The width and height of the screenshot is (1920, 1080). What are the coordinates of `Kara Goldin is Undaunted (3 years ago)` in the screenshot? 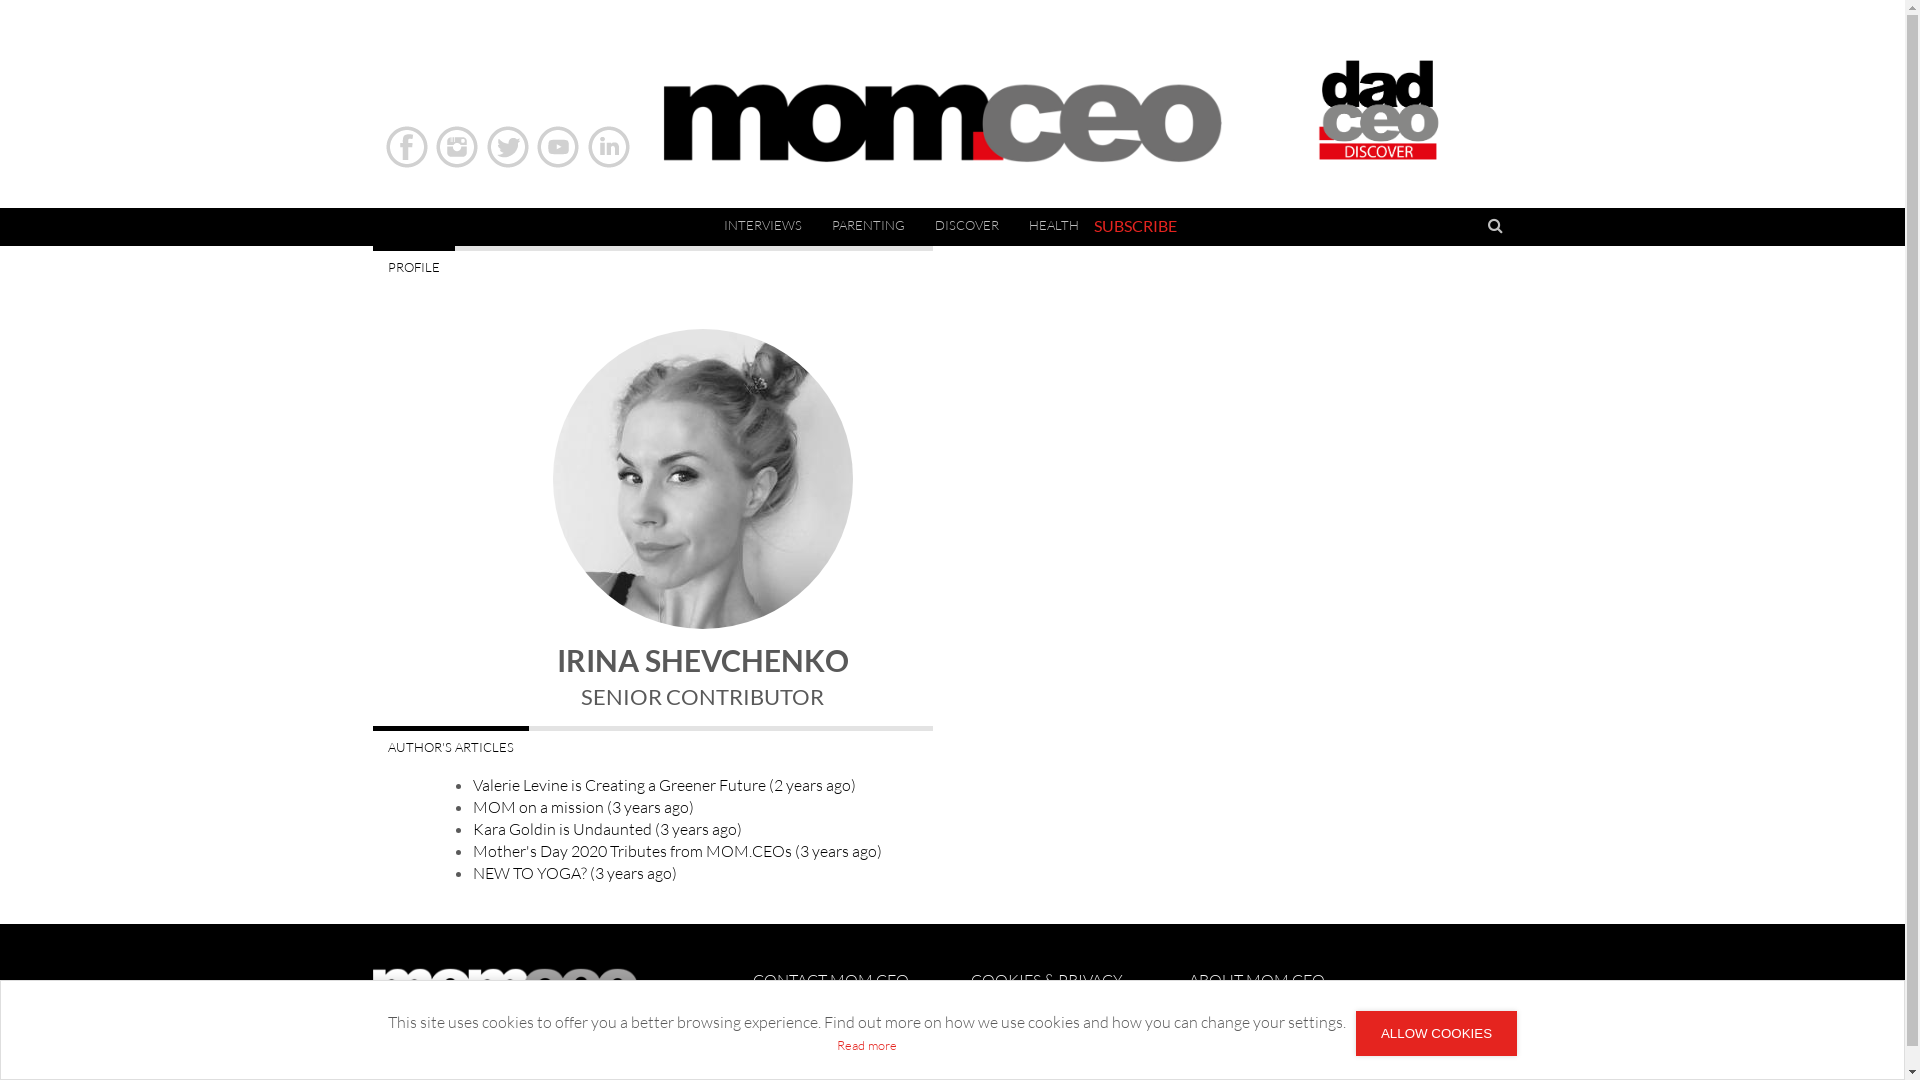 It's located at (606, 829).